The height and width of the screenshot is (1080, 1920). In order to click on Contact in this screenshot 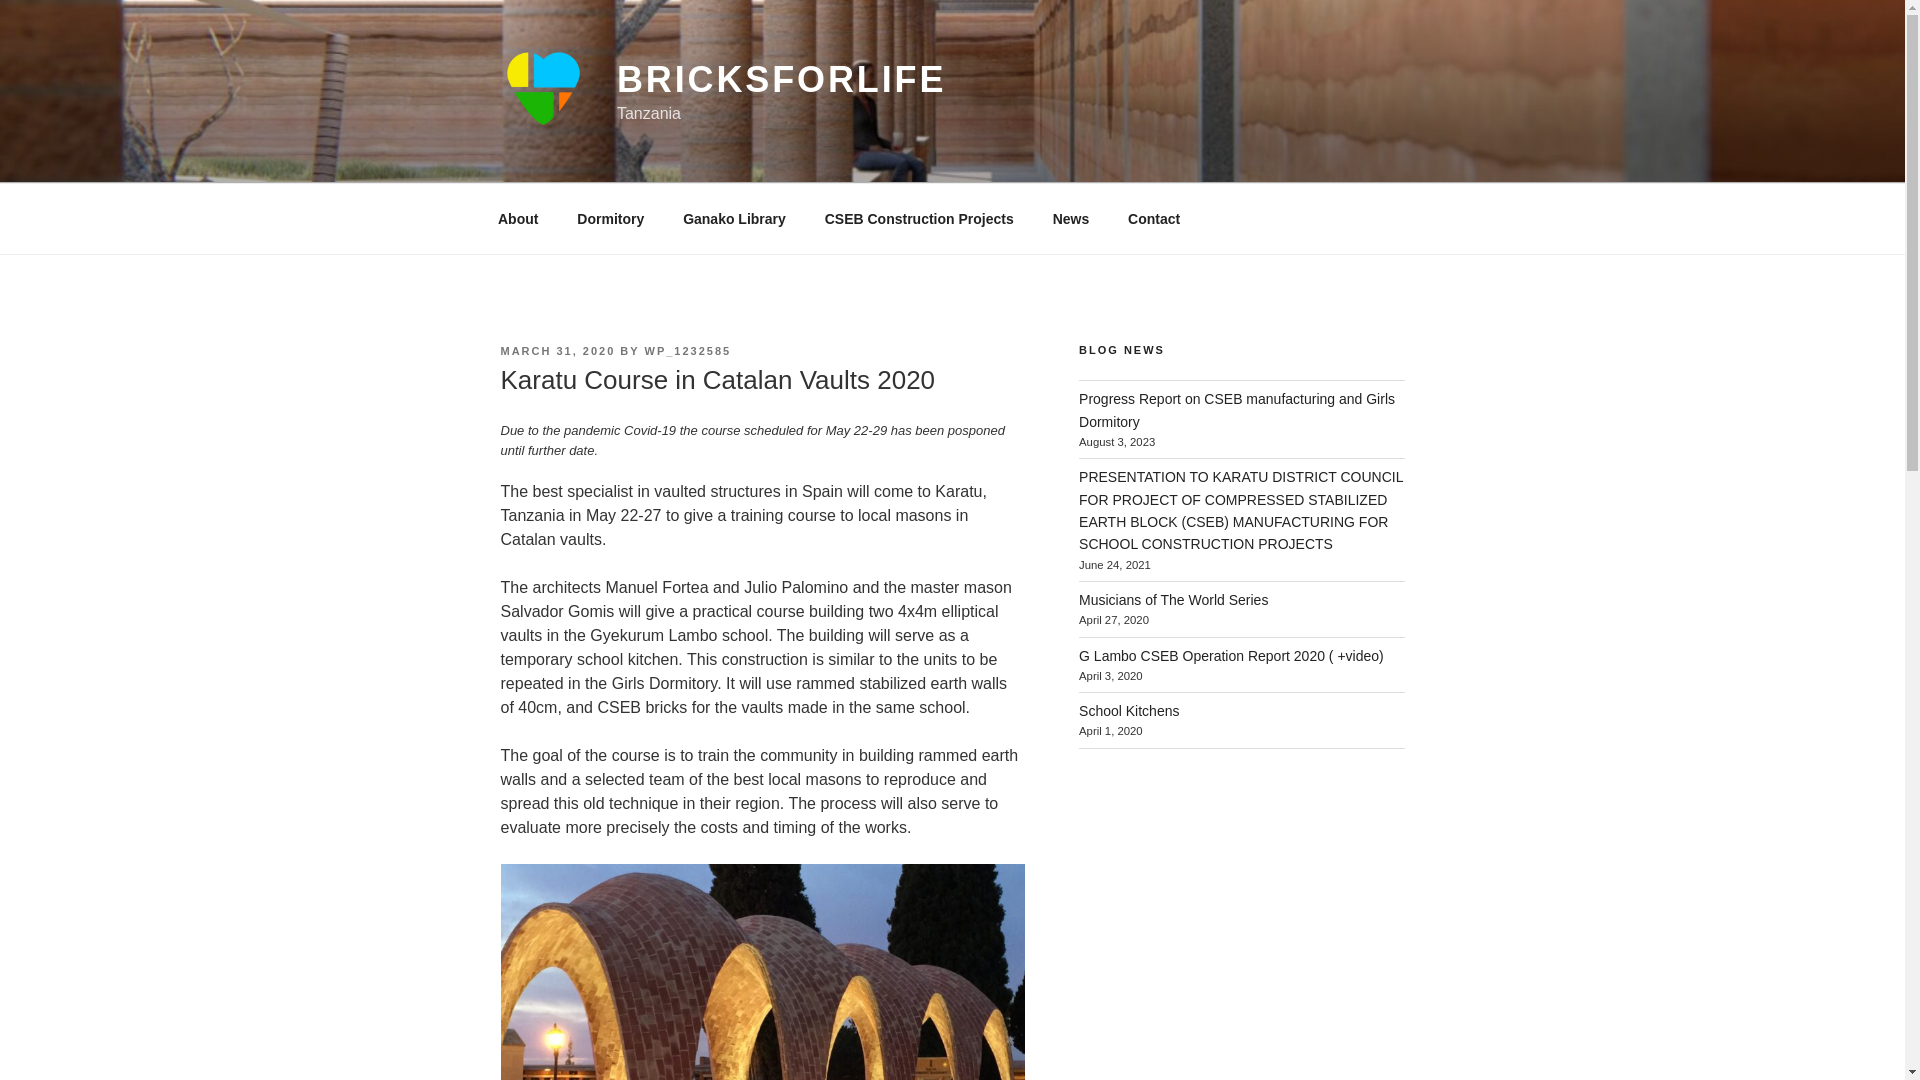, I will do `click(1154, 218)`.